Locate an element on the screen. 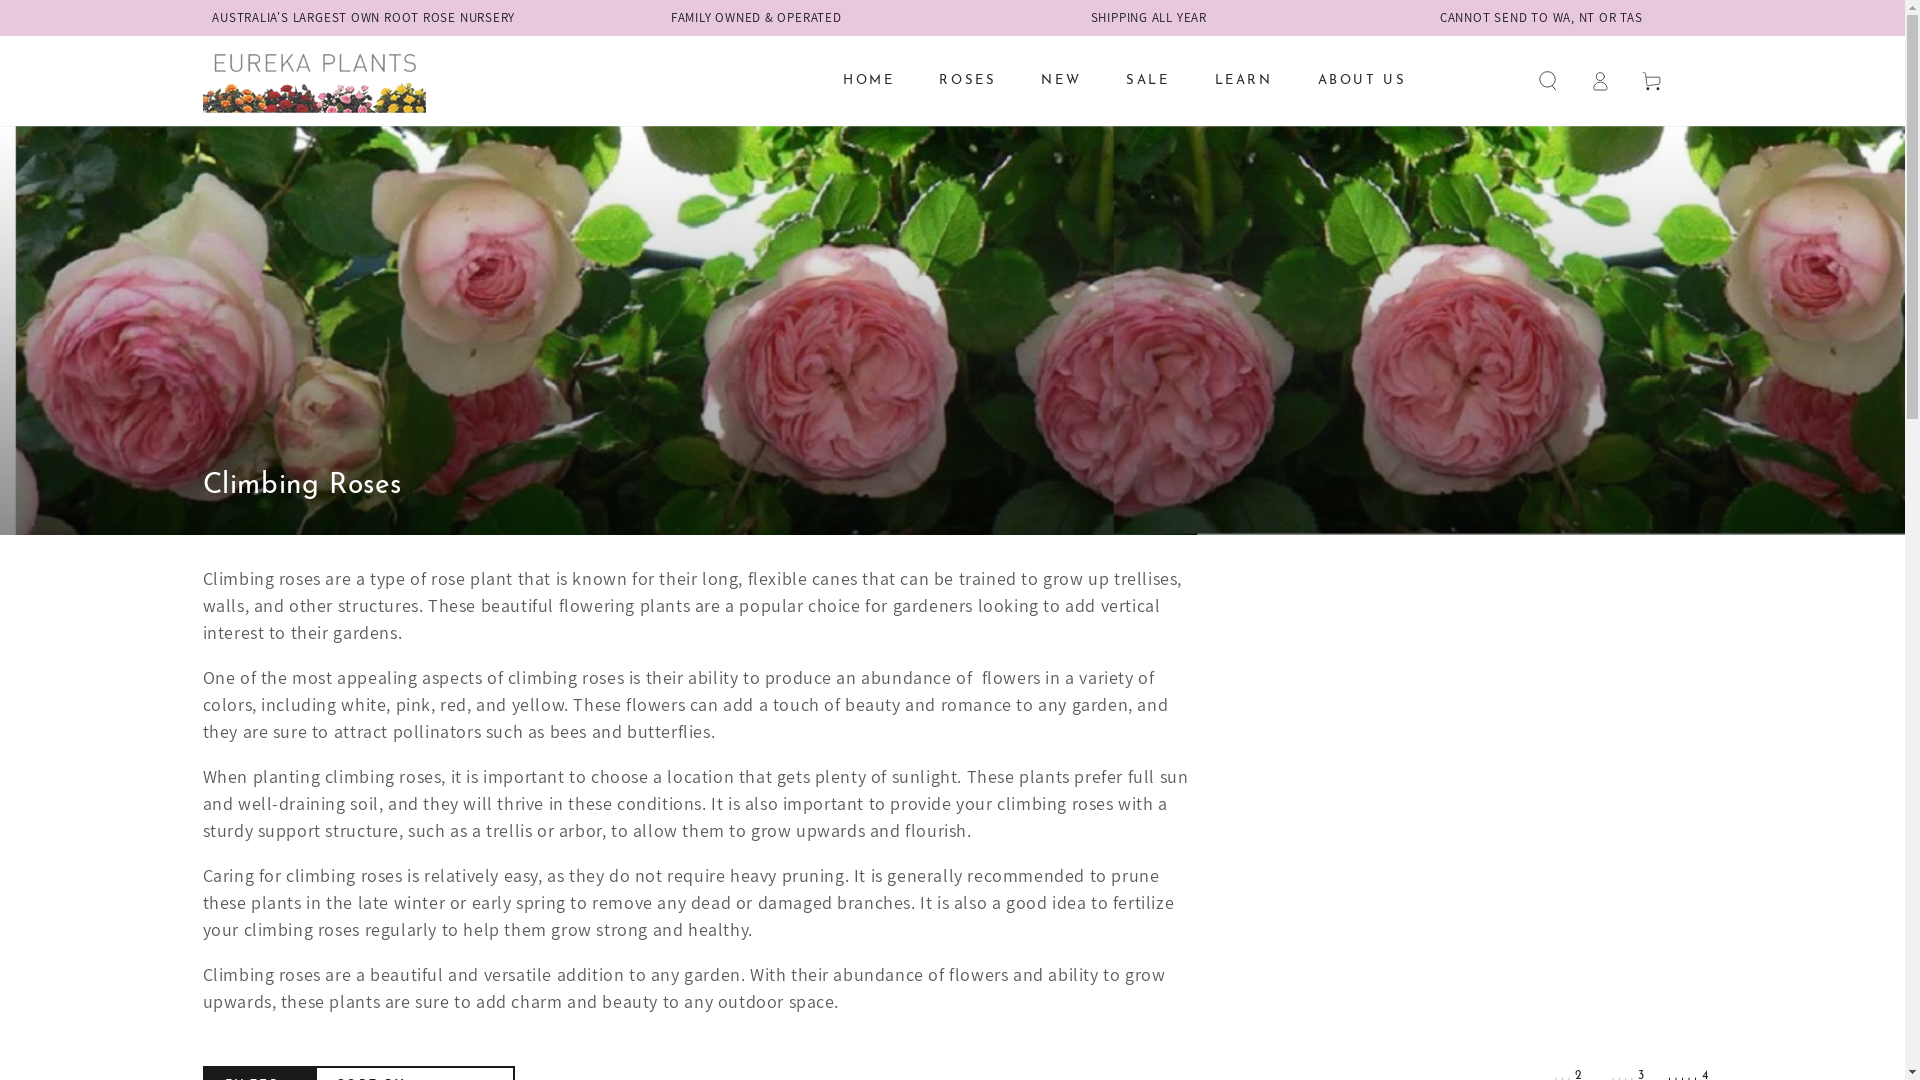  AUSTRALIA'S LARGEST OWN ROOT ROSE NURSERY is located at coordinates (364, 18).